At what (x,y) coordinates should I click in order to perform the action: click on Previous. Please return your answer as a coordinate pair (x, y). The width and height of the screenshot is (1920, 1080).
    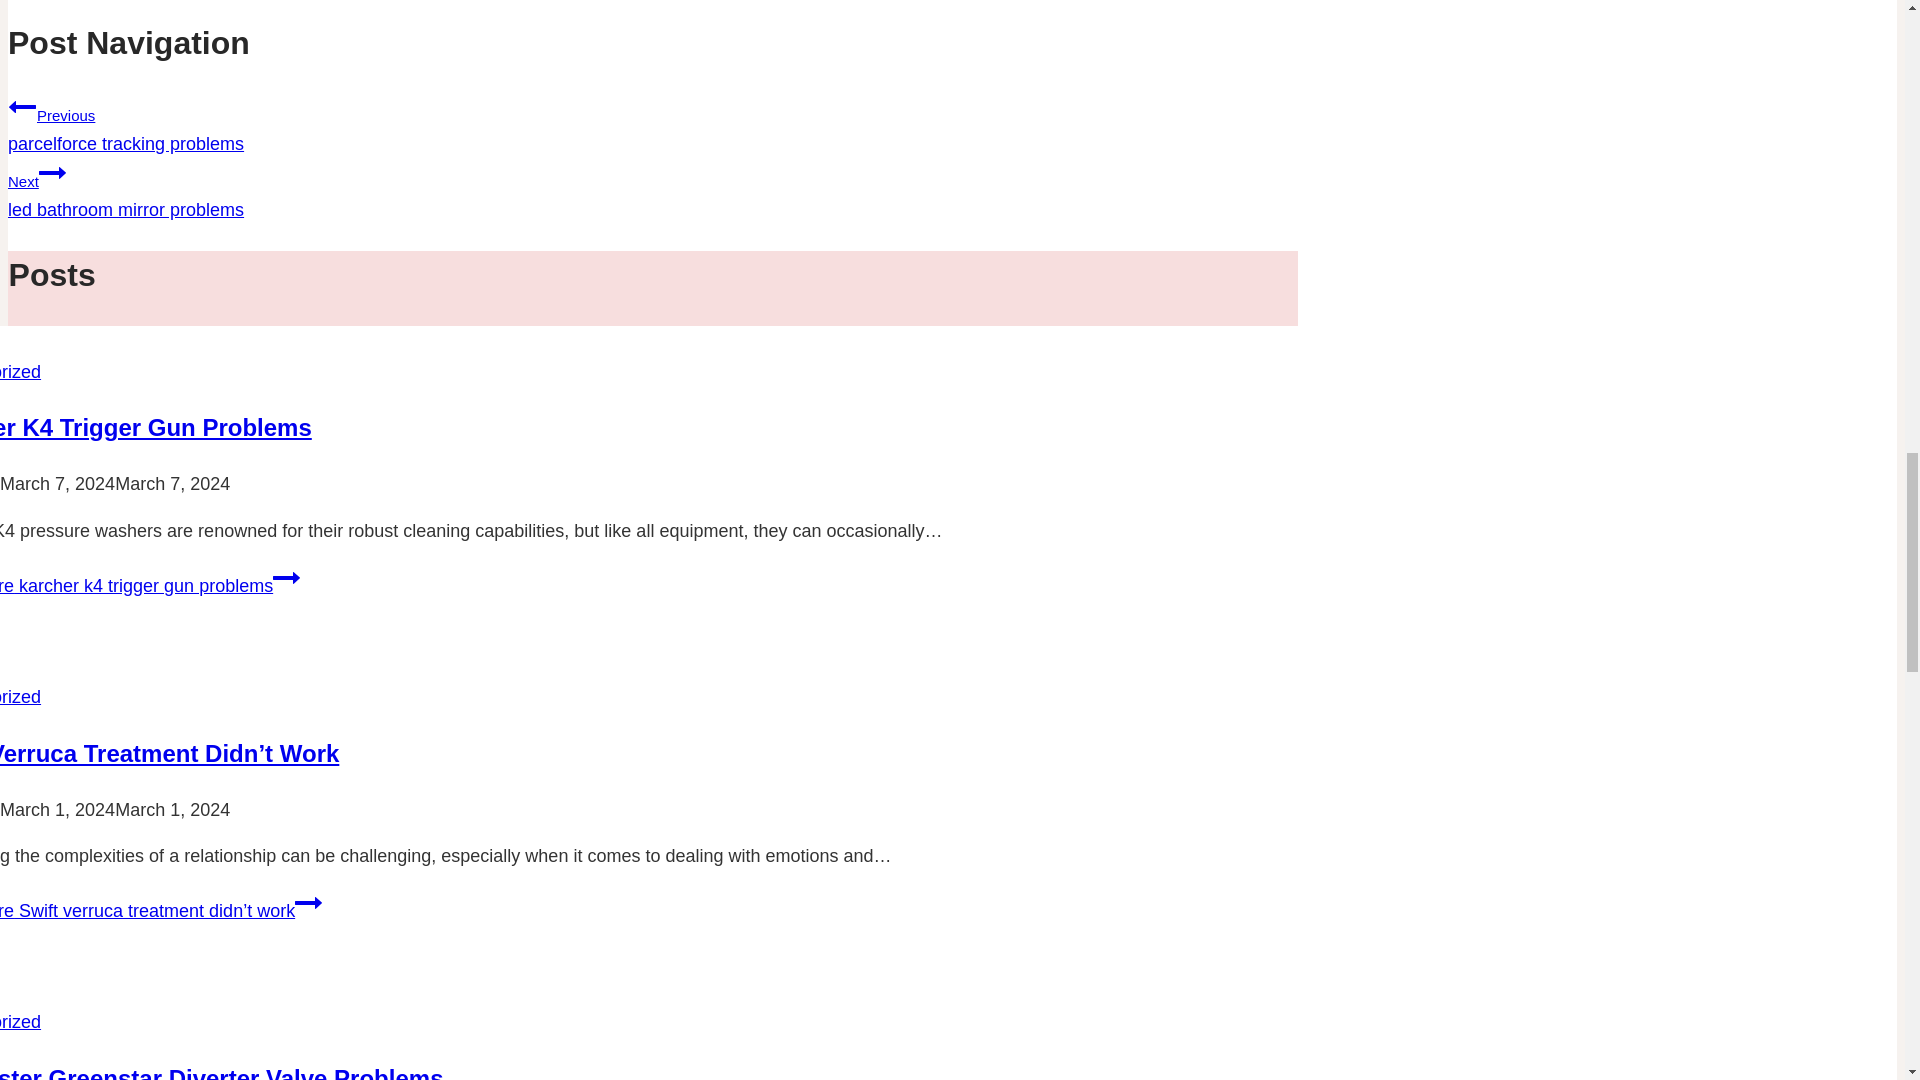
    Looking at the image, I should click on (22, 106).